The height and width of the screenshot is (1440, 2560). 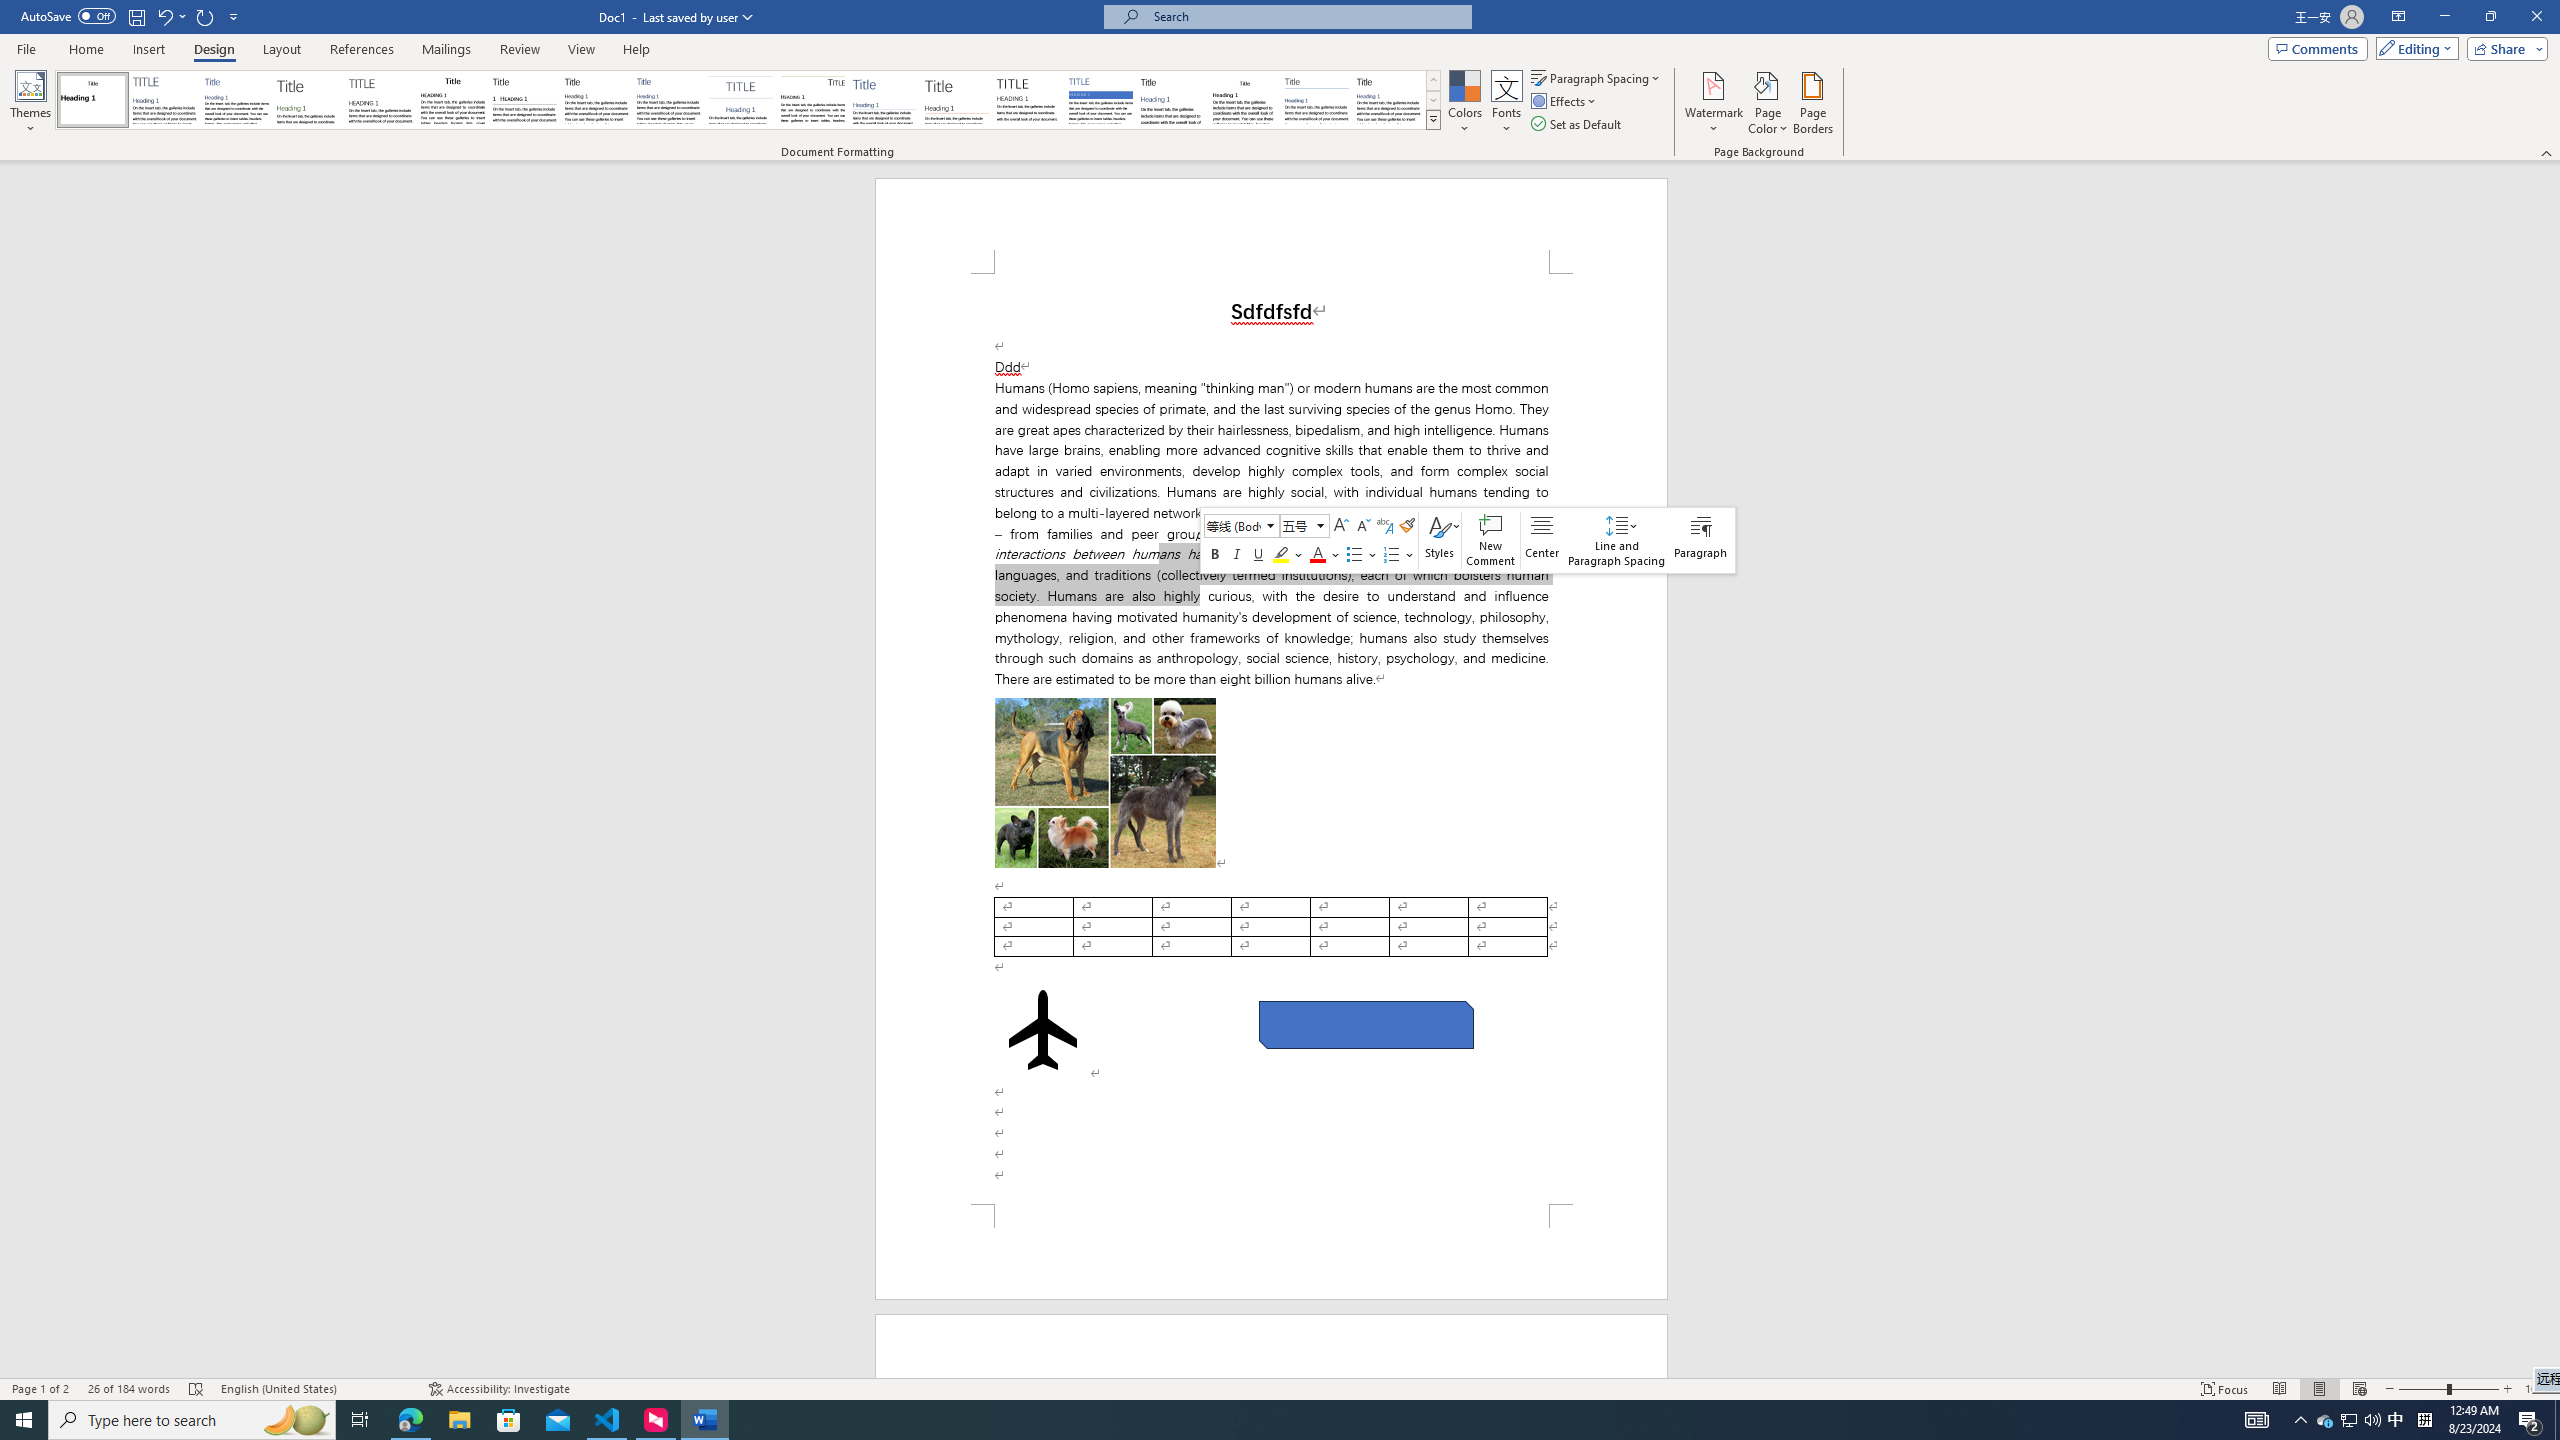 I want to click on Paragraph Spacing, so click(x=1597, y=78).